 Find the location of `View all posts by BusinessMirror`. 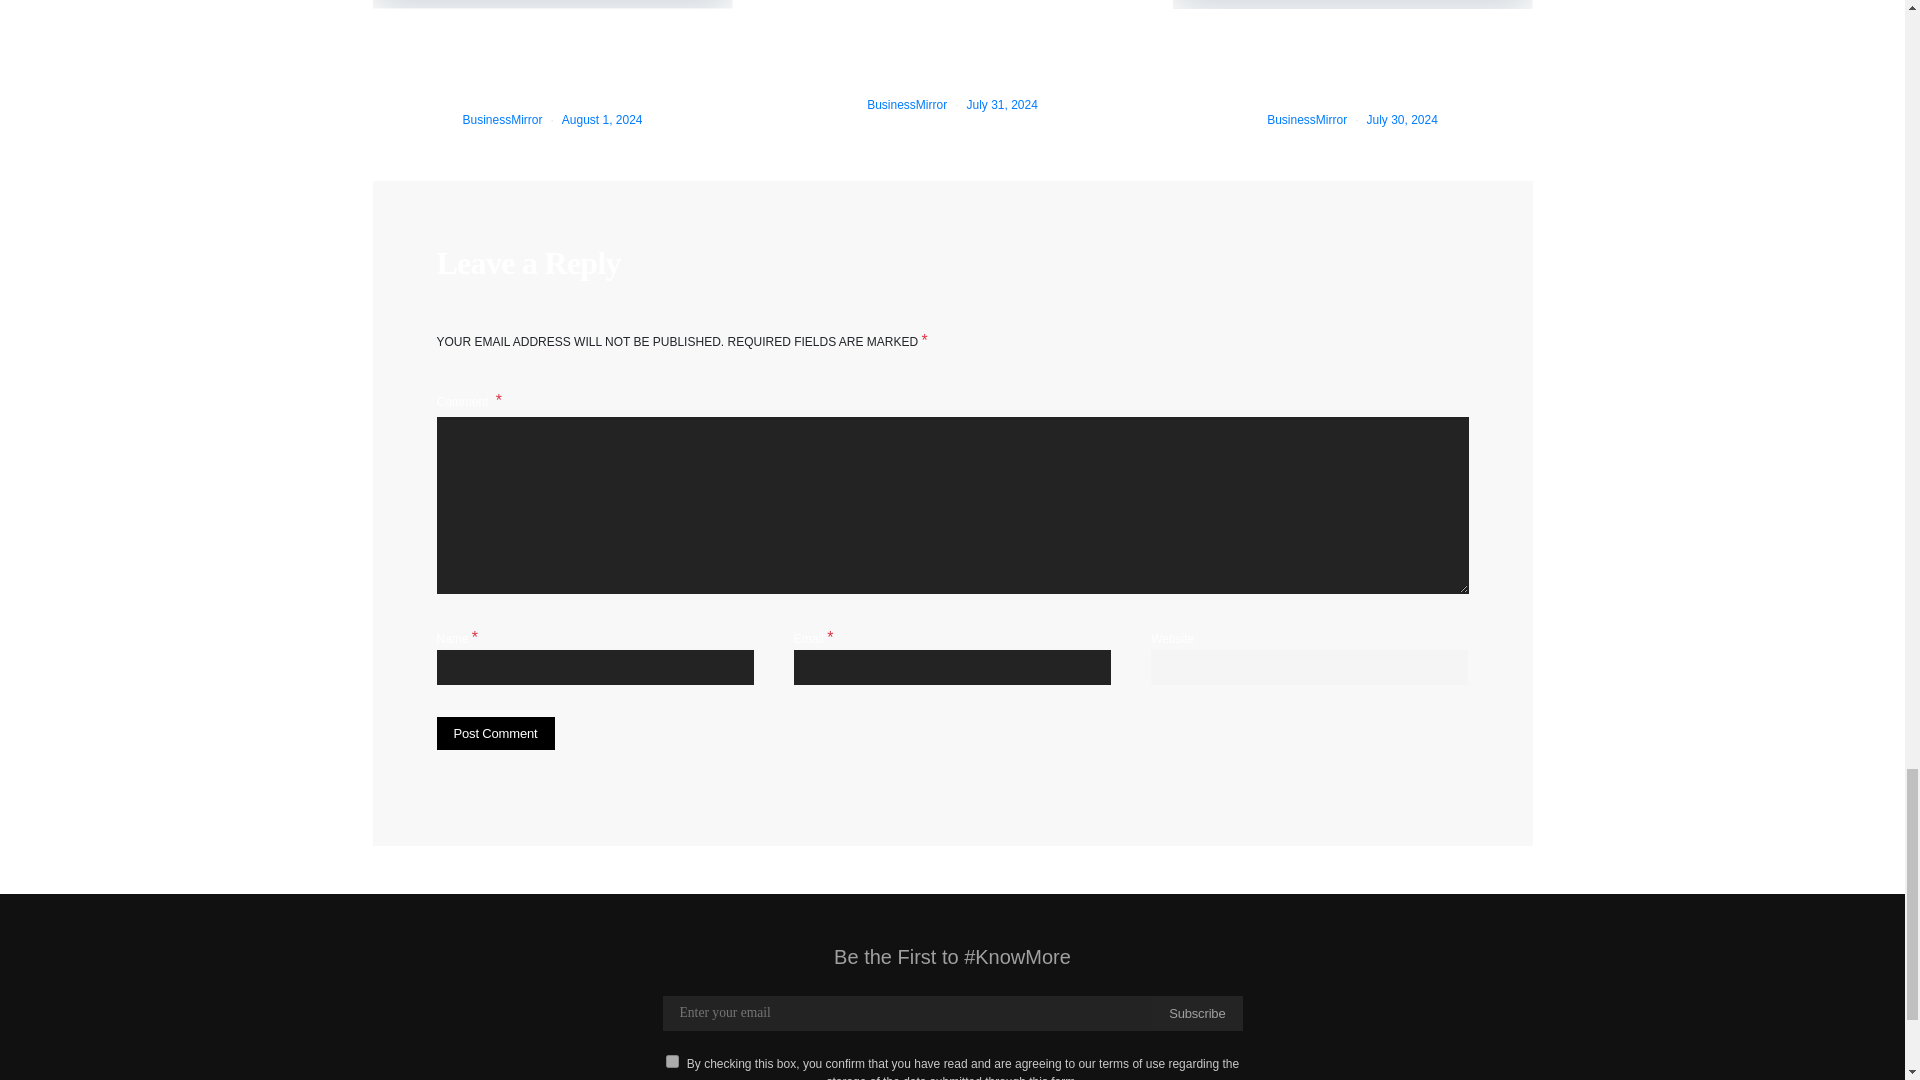

View all posts by BusinessMirror is located at coordinates (502, 120).